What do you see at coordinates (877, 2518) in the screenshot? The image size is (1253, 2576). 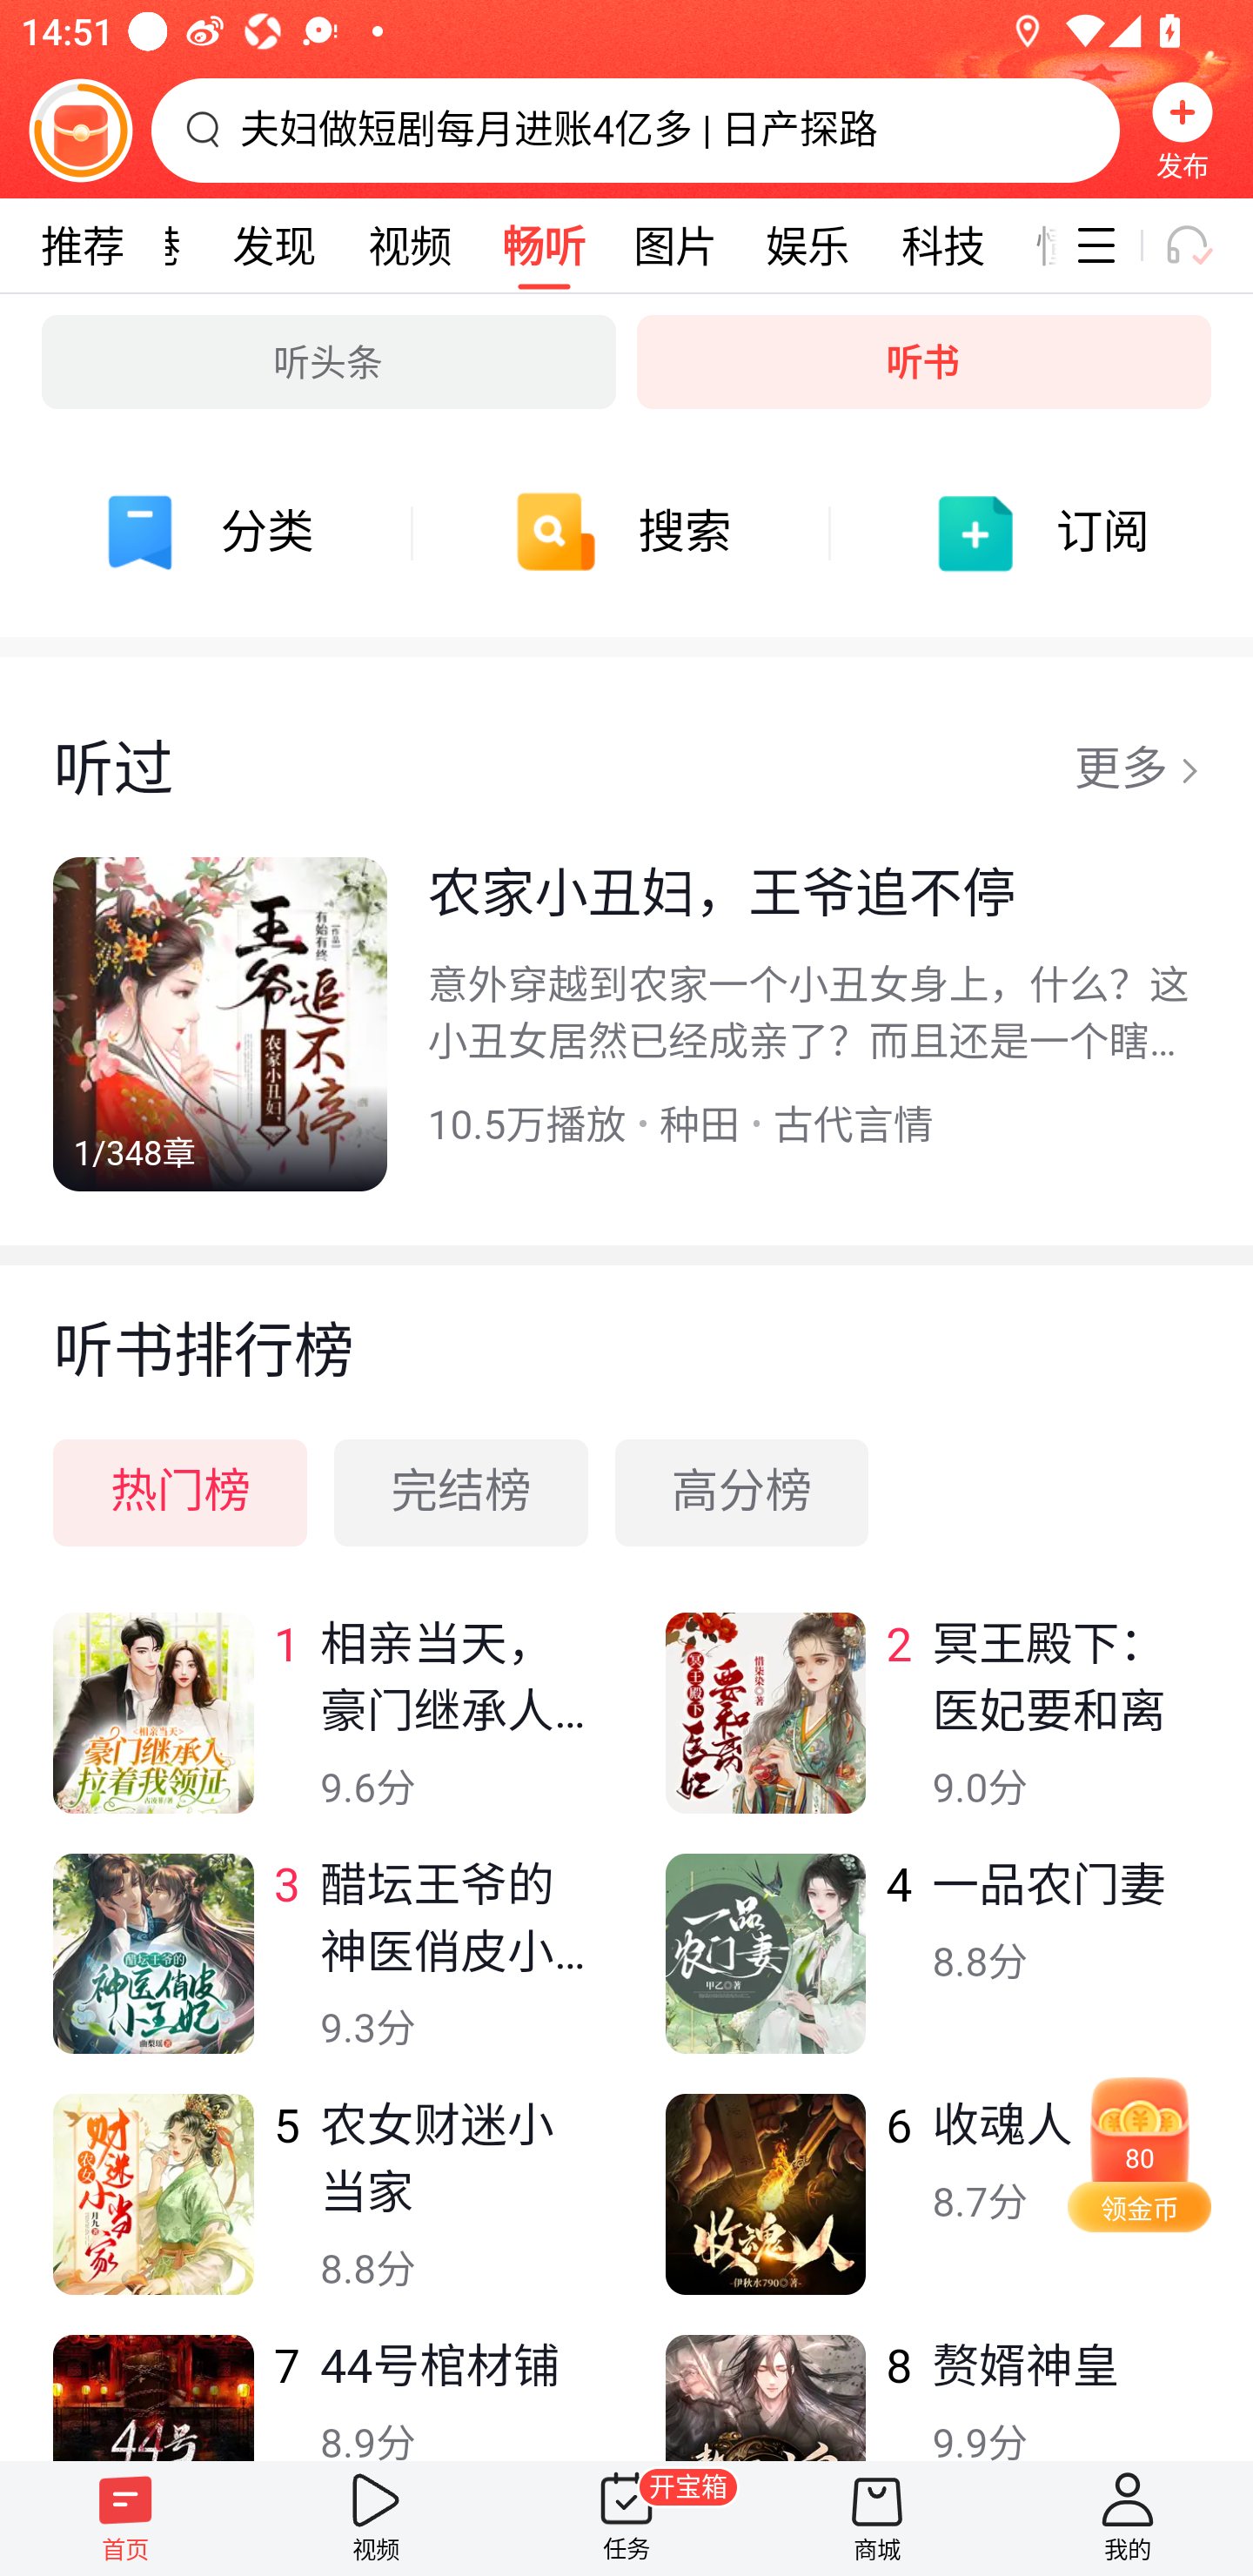 I see `商城` at bounding box center [877, 2518].